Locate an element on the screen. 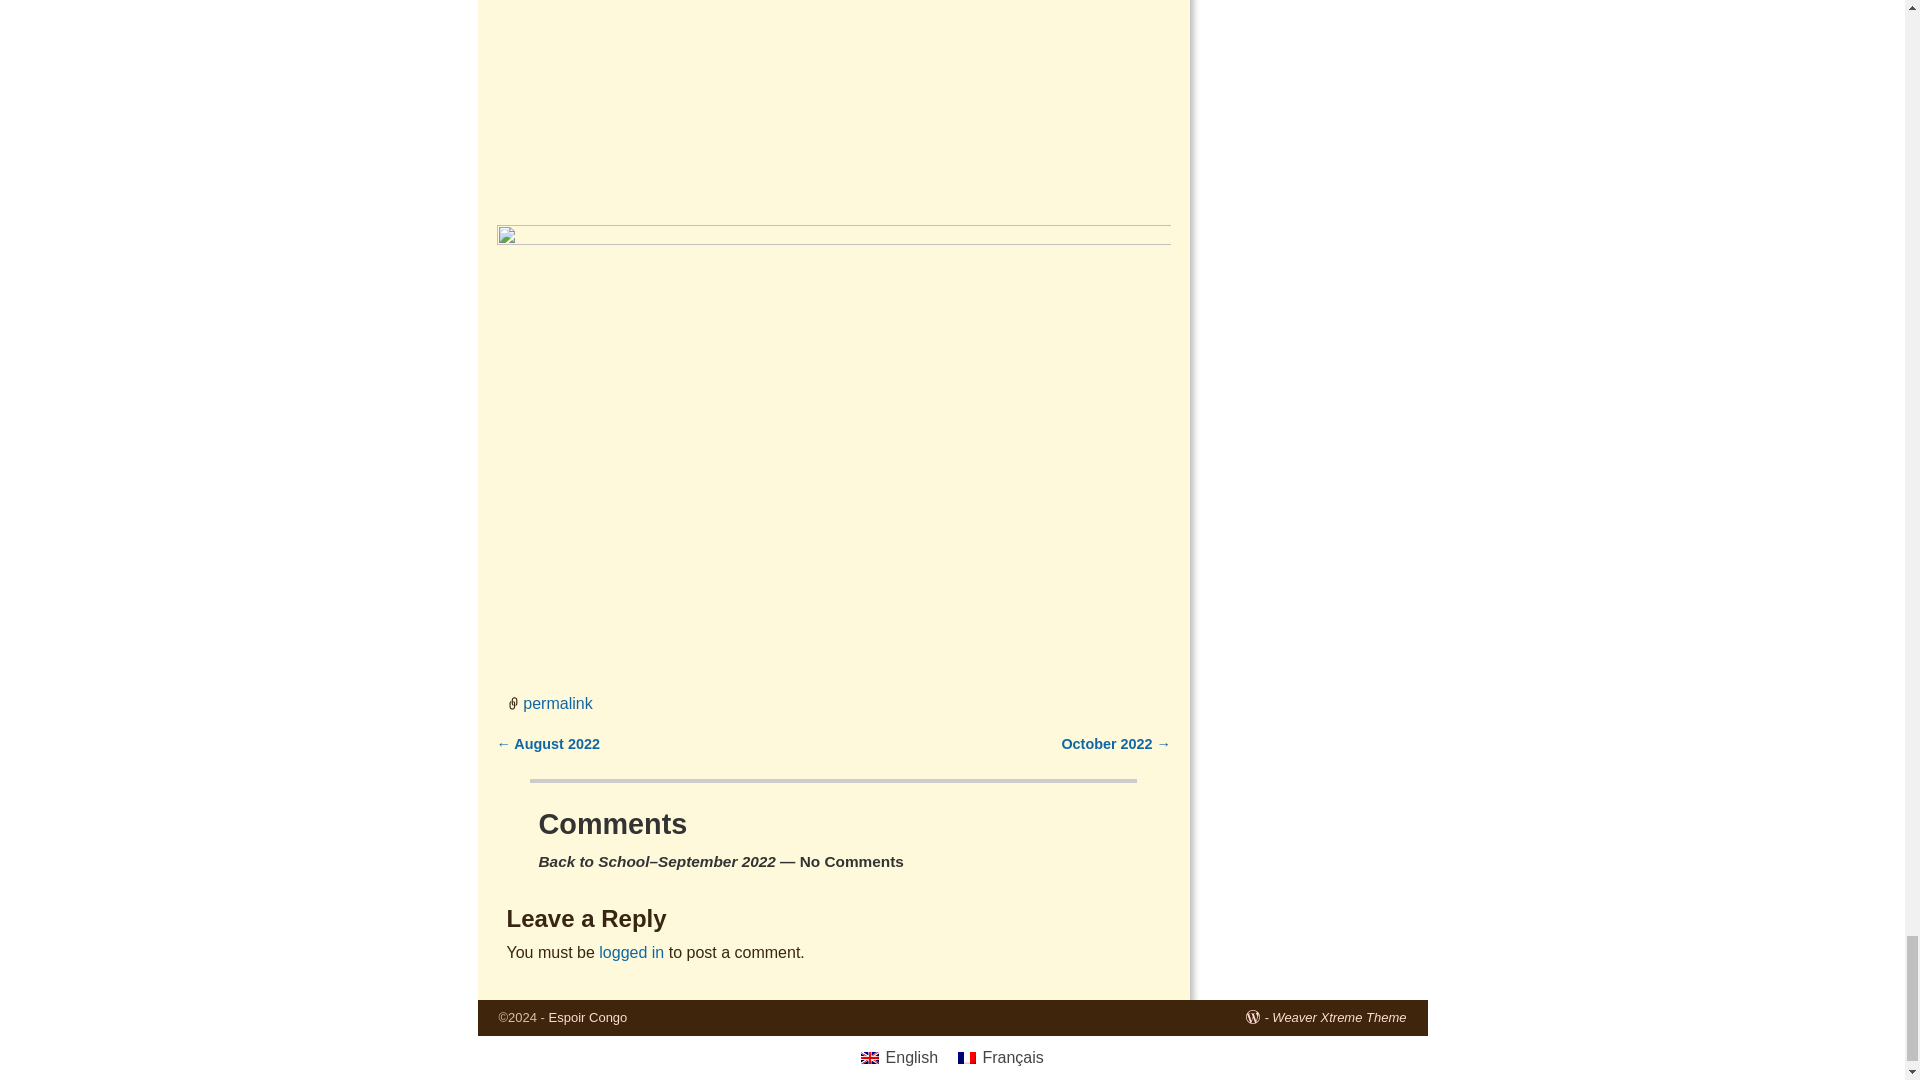 The width and height of the screenshot is (1920, 1080). Espoir Congo is located at coordinates (588, 1016).